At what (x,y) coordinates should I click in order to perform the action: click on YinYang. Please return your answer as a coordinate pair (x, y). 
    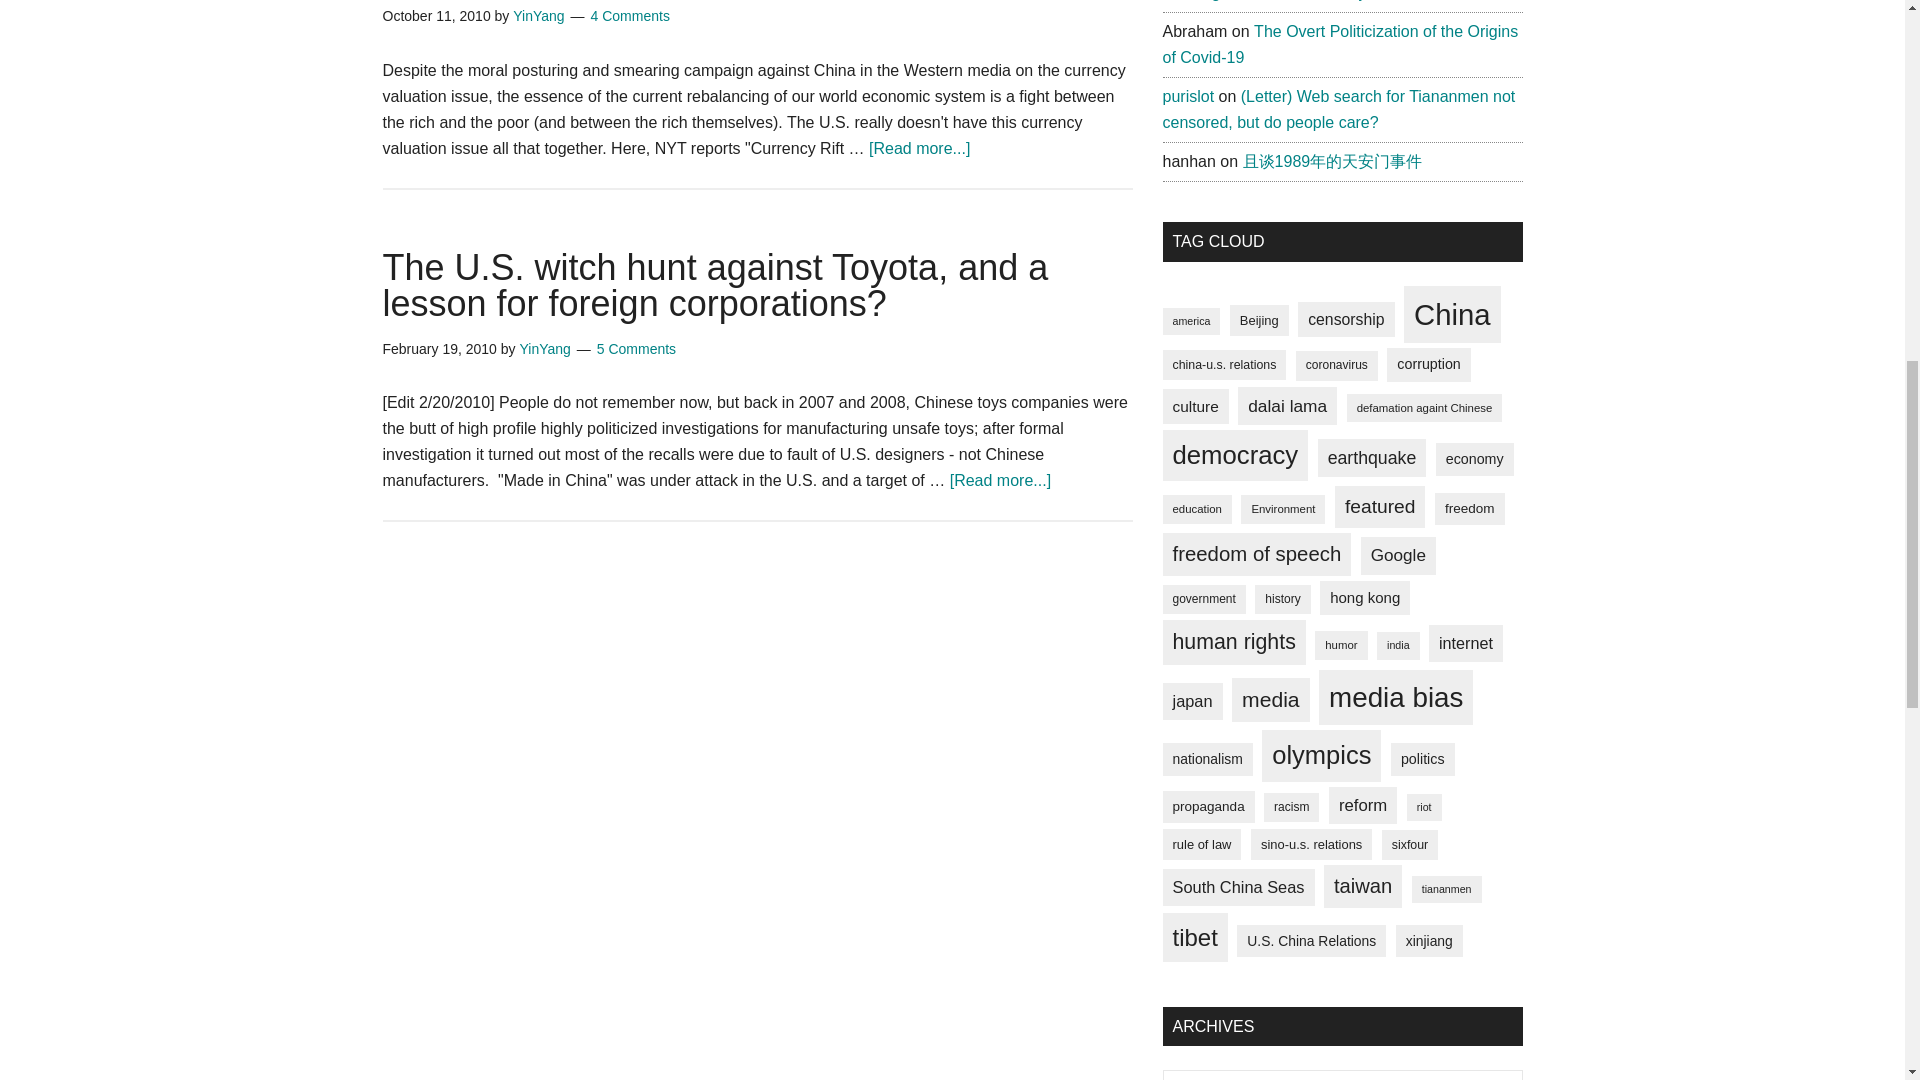
    Looking at the image, I should click on (544, 349).